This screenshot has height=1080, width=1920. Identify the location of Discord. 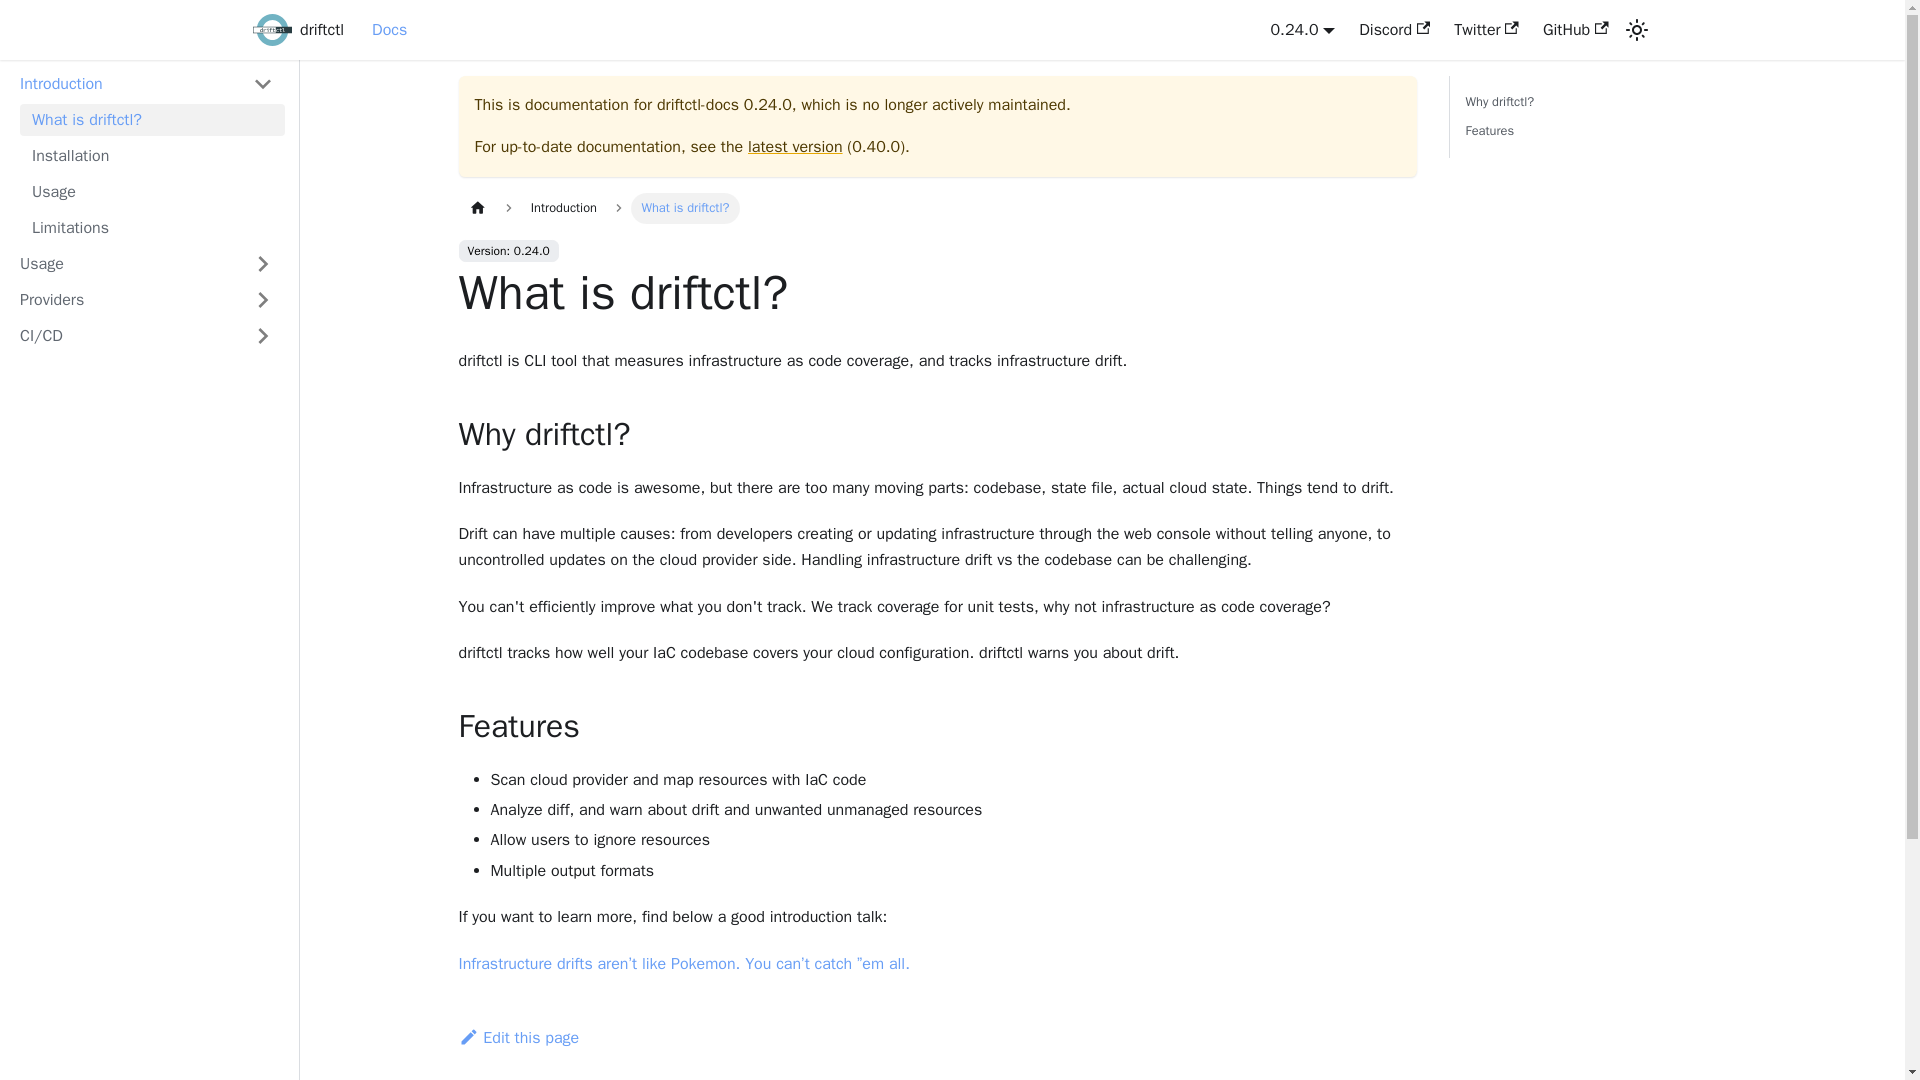
(1394, 30).